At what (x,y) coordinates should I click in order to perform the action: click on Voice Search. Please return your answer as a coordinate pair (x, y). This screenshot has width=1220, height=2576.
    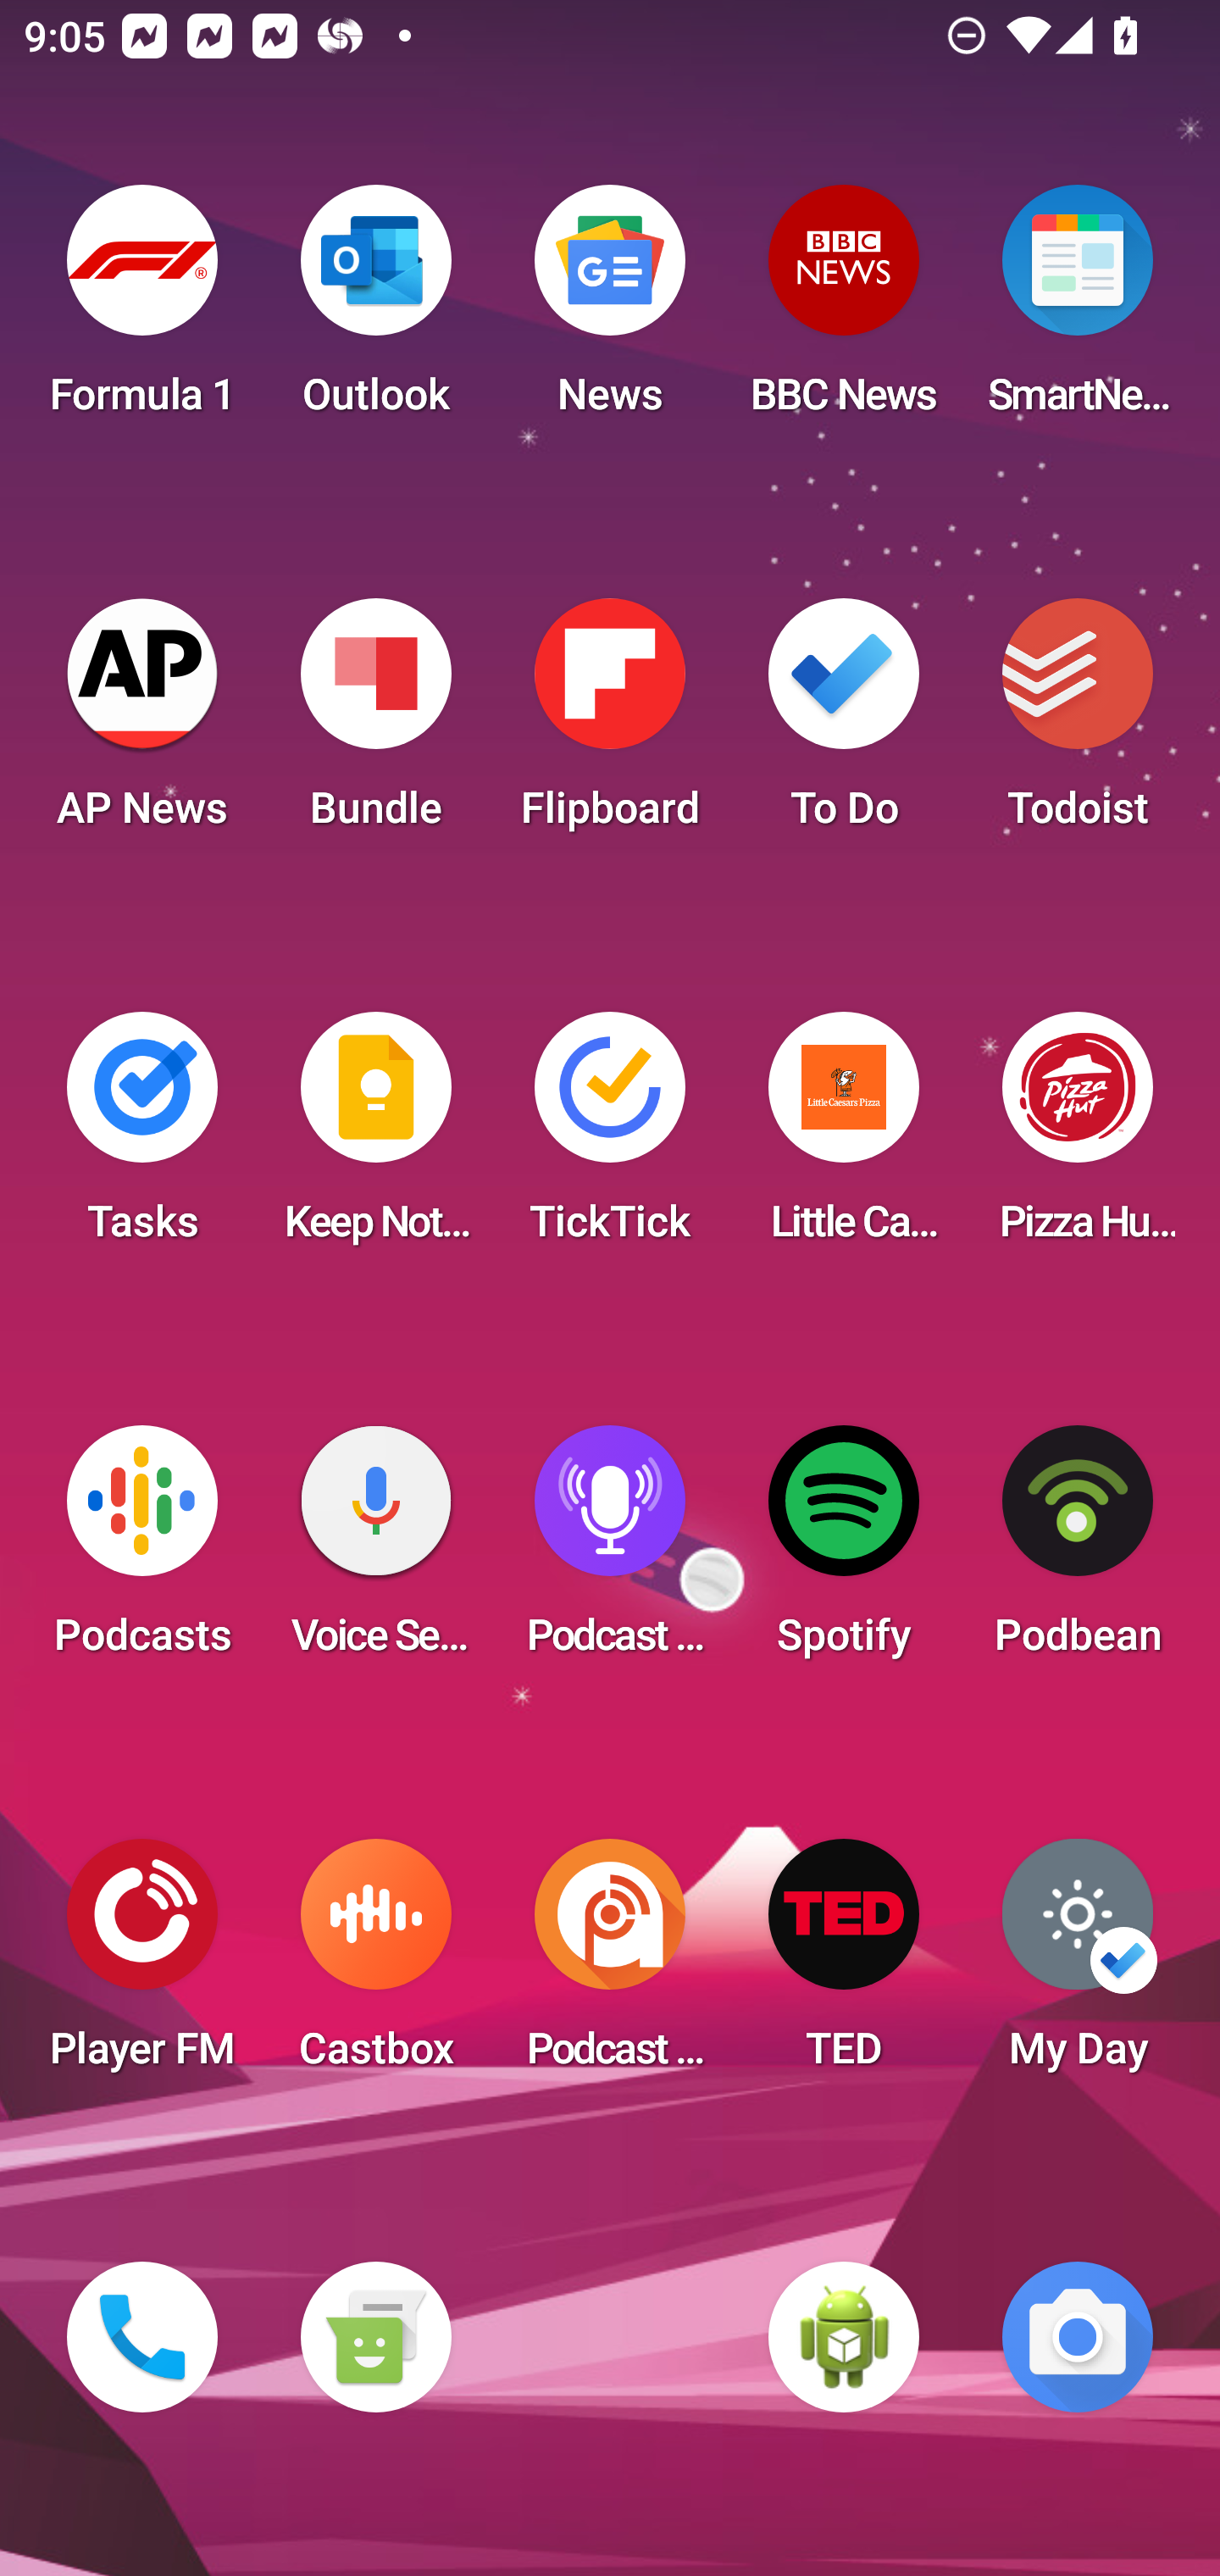
    Looking at the image, I should click on (375, 1551).